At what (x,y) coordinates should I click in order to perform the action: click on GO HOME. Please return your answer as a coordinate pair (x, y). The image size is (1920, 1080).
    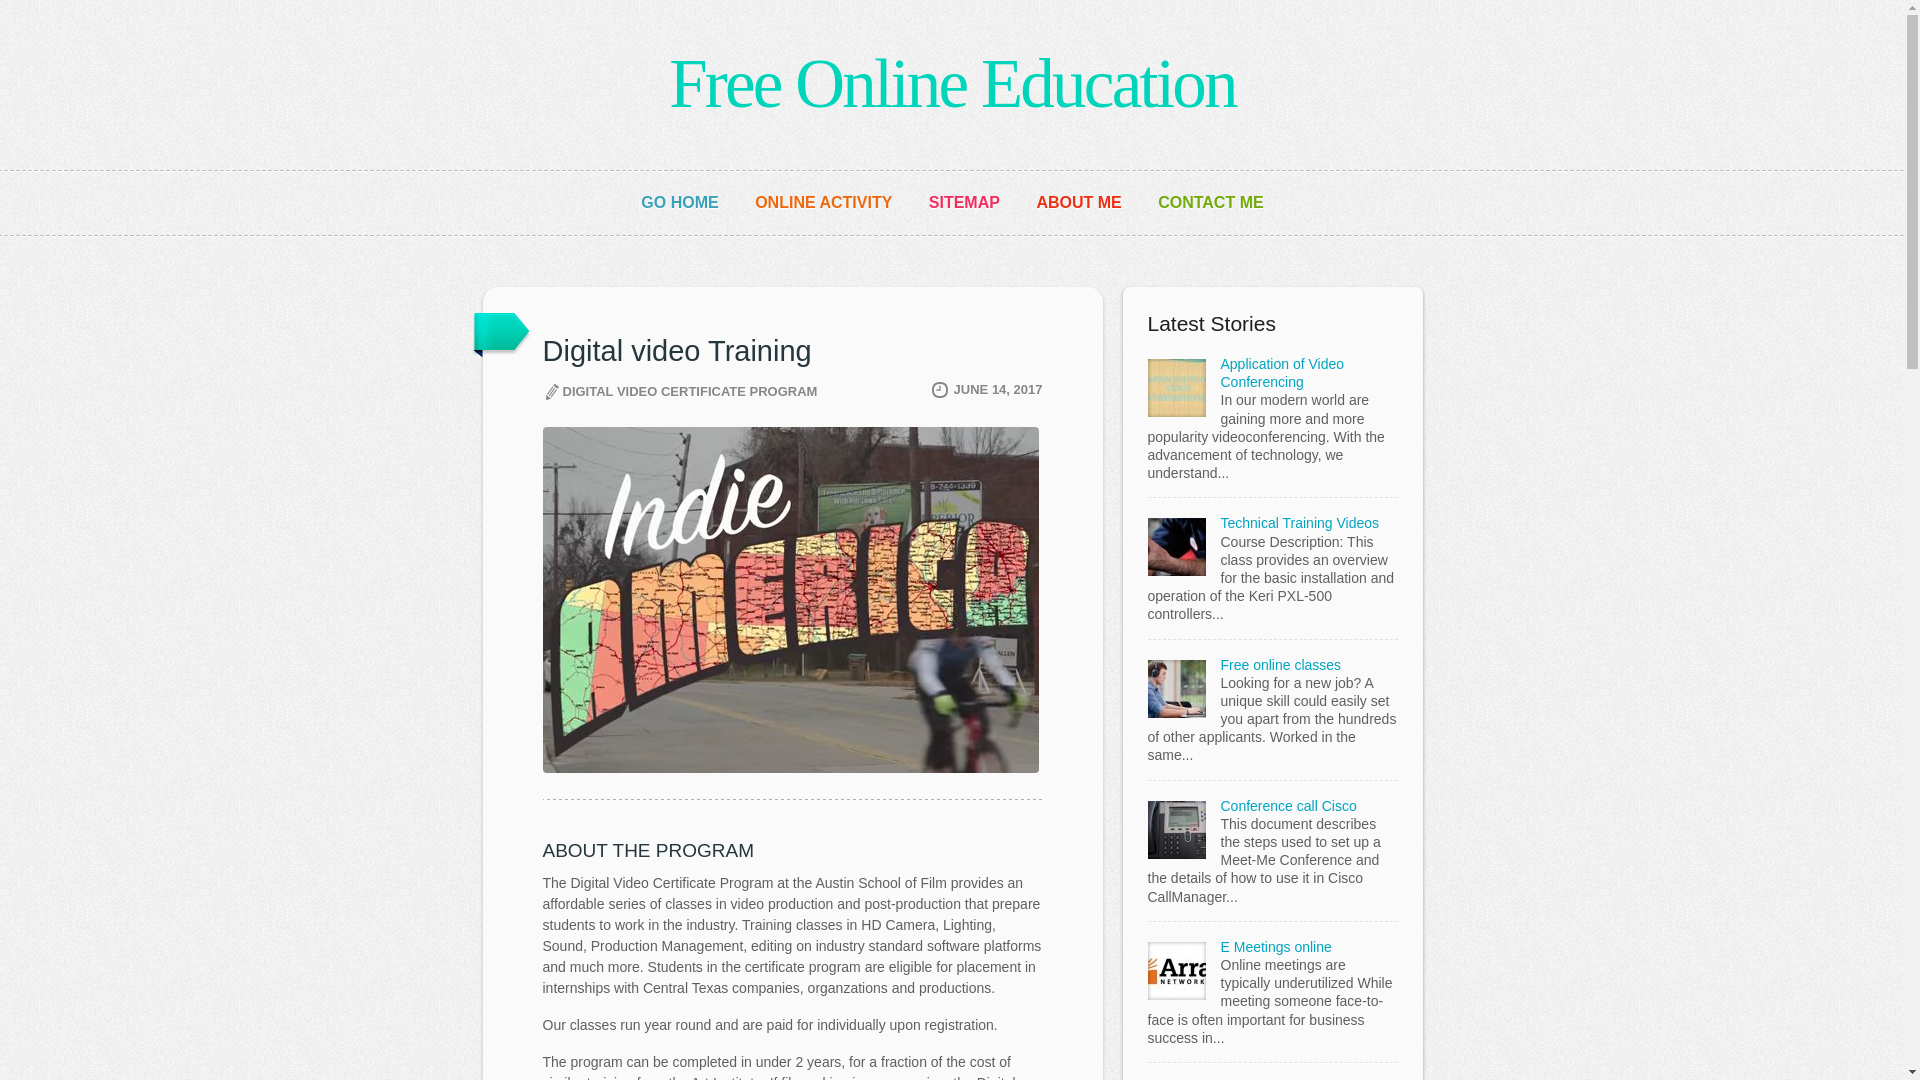
    Looking at the image, I should click on (680, 202).